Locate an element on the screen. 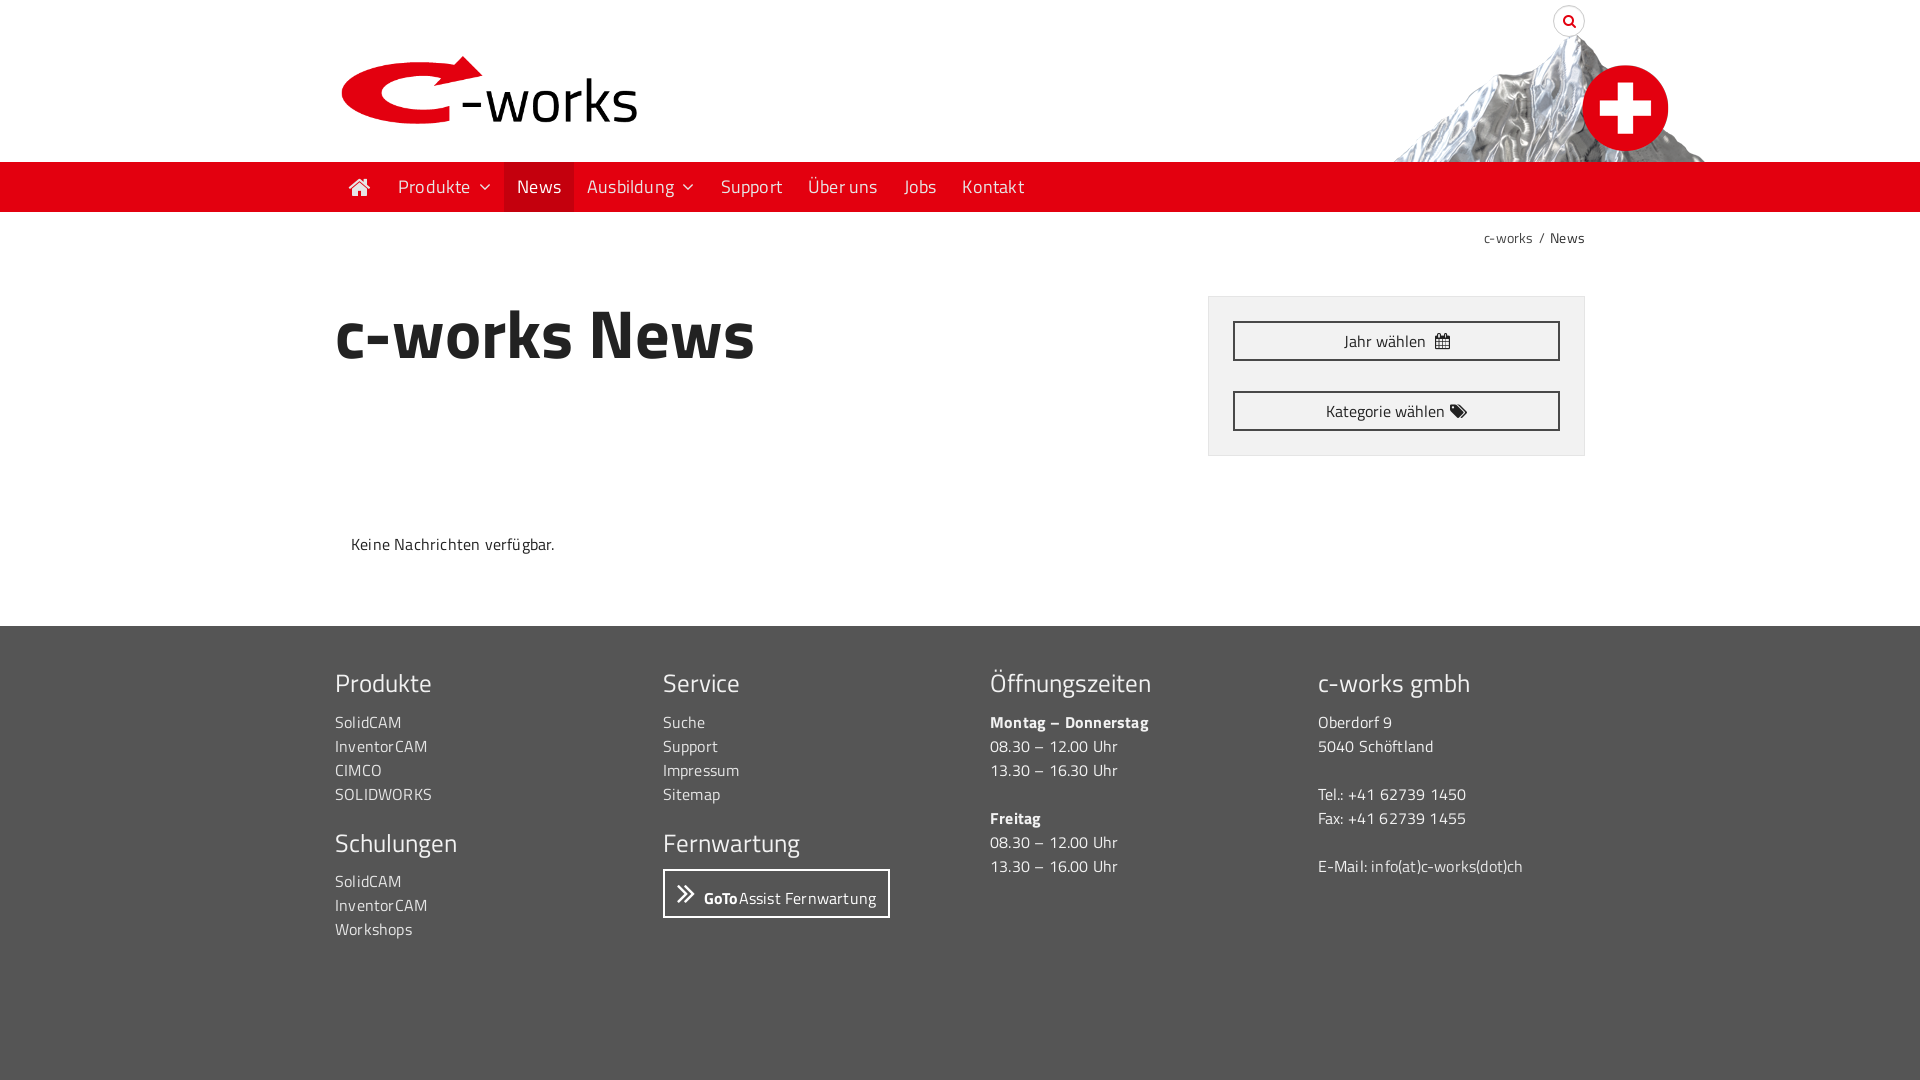  SolidCAM is located at coordinates (368, 722).